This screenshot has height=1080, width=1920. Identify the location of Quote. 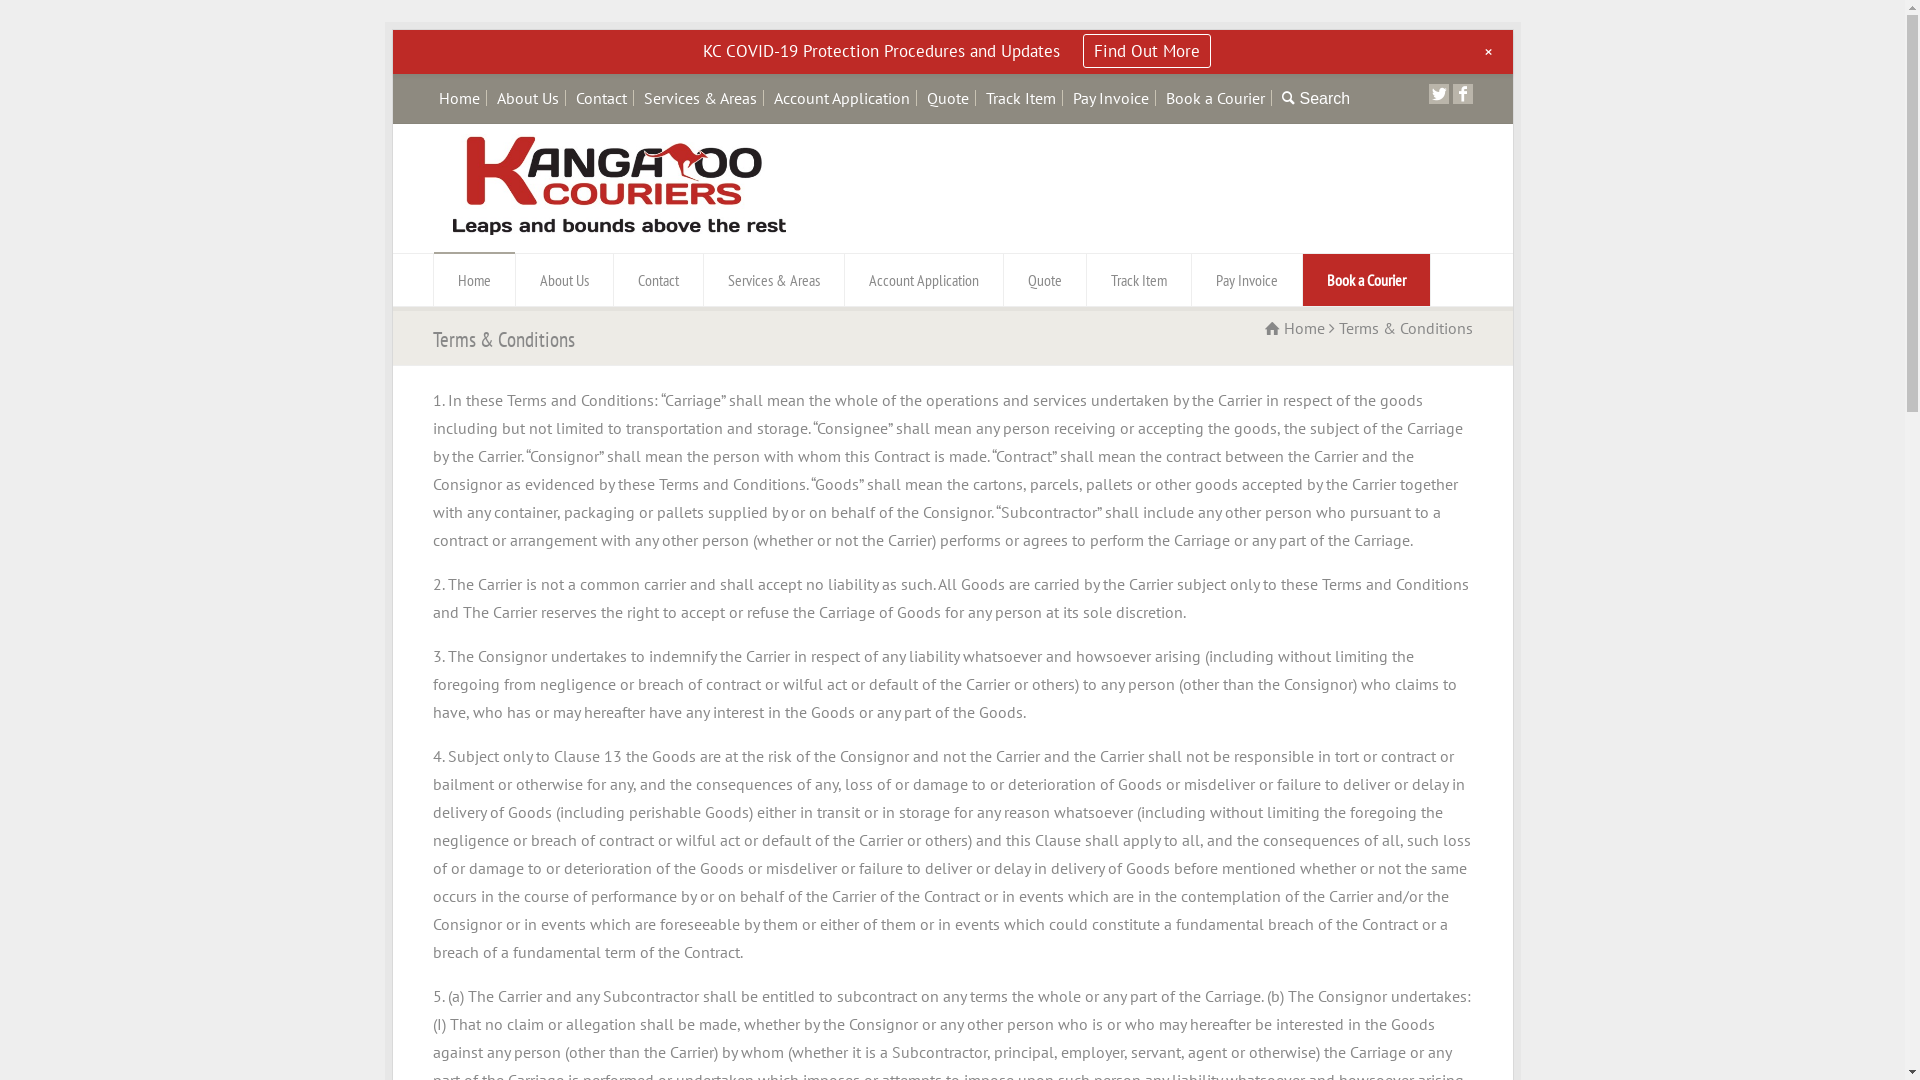
(1045, 280).